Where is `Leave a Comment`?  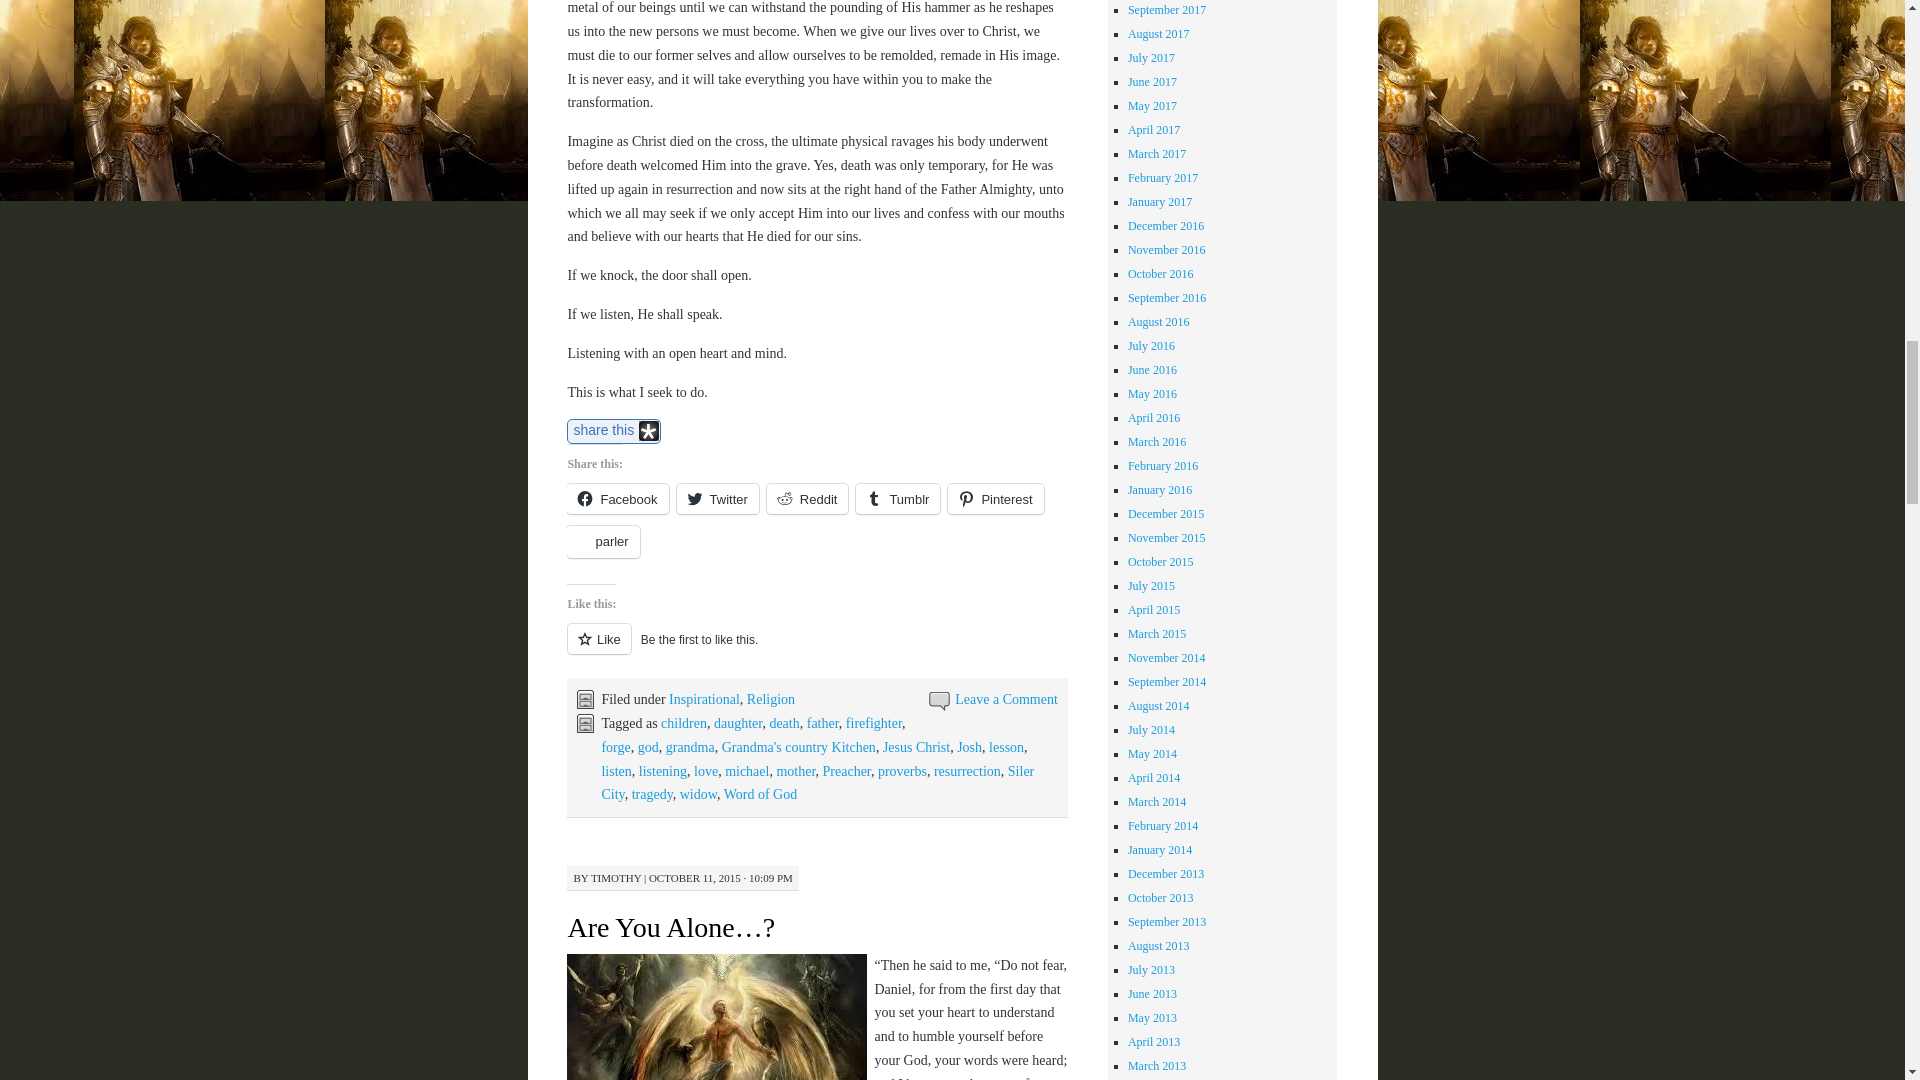 Leave a Comment is located at coordinates (1006, 700).